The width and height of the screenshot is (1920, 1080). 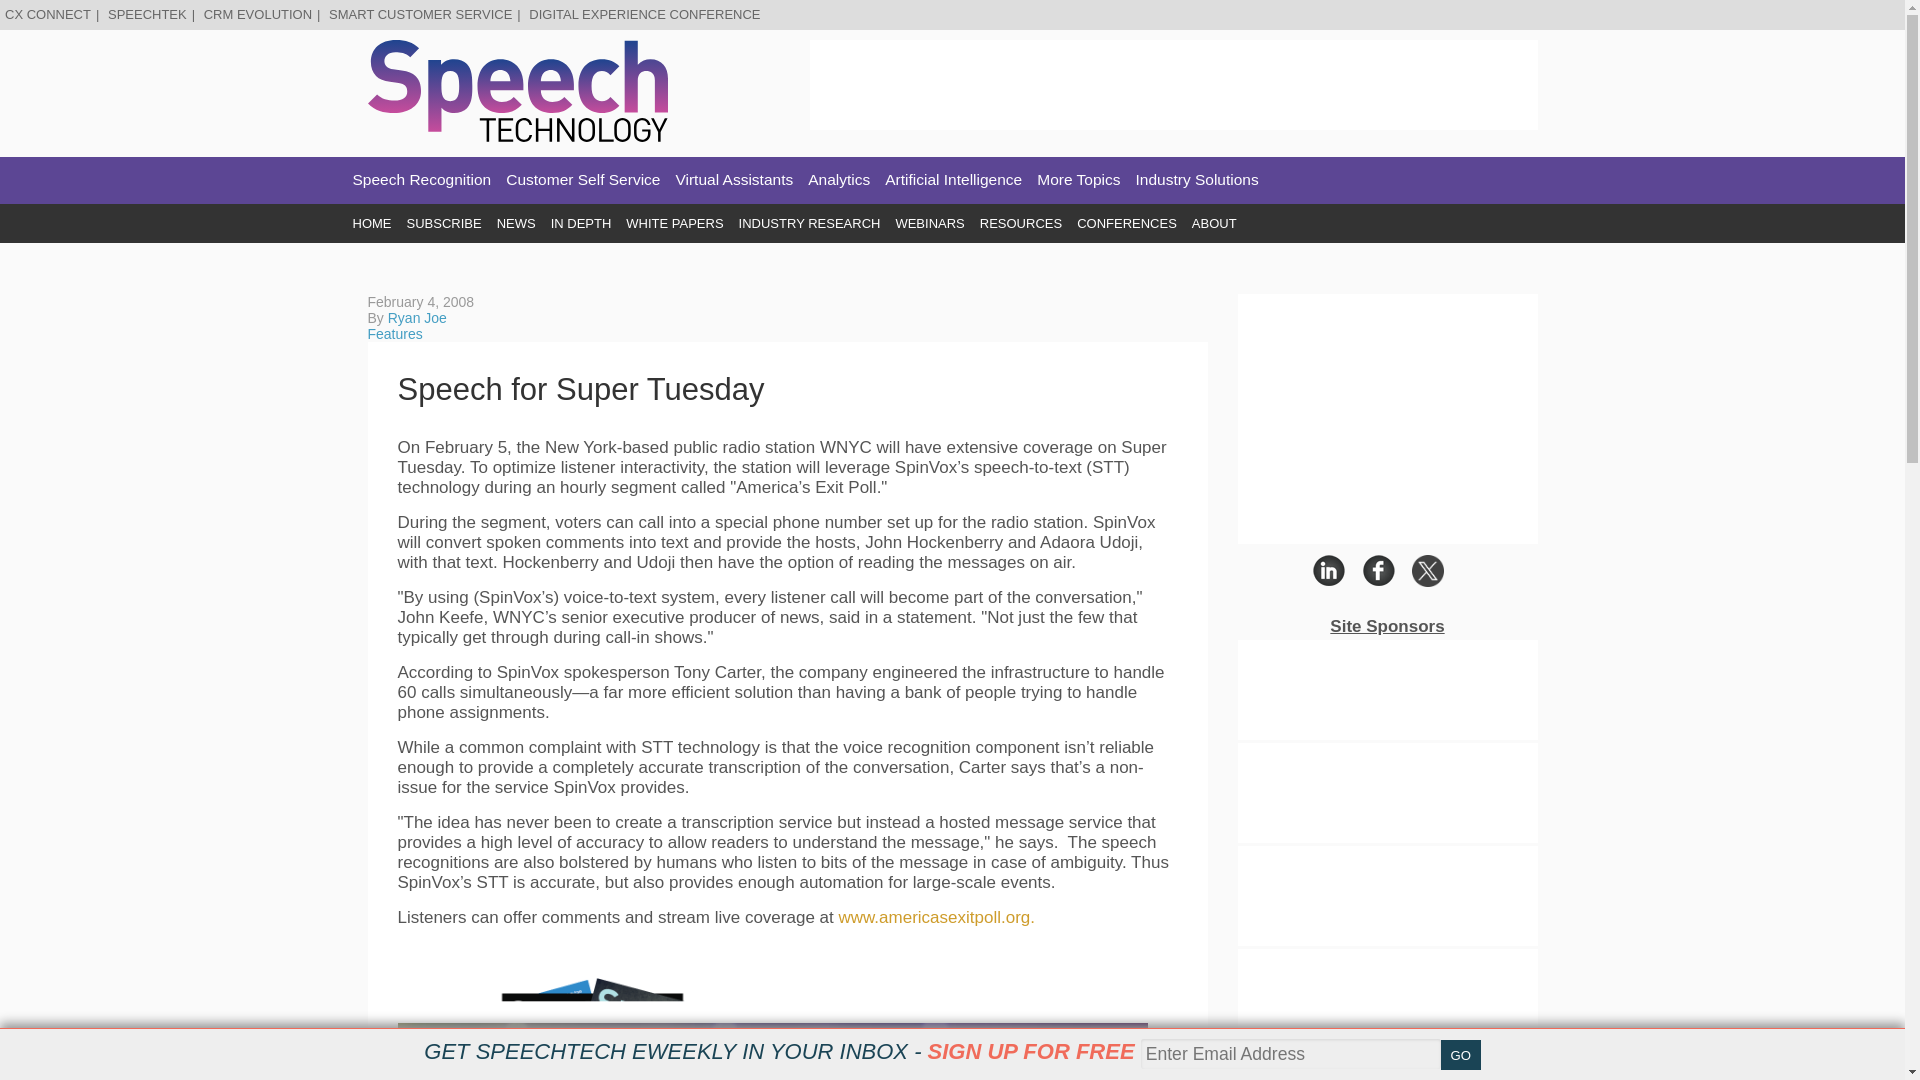 I want to click on SMART CUSTOMER SERVICE, so click(x=420, y=14).